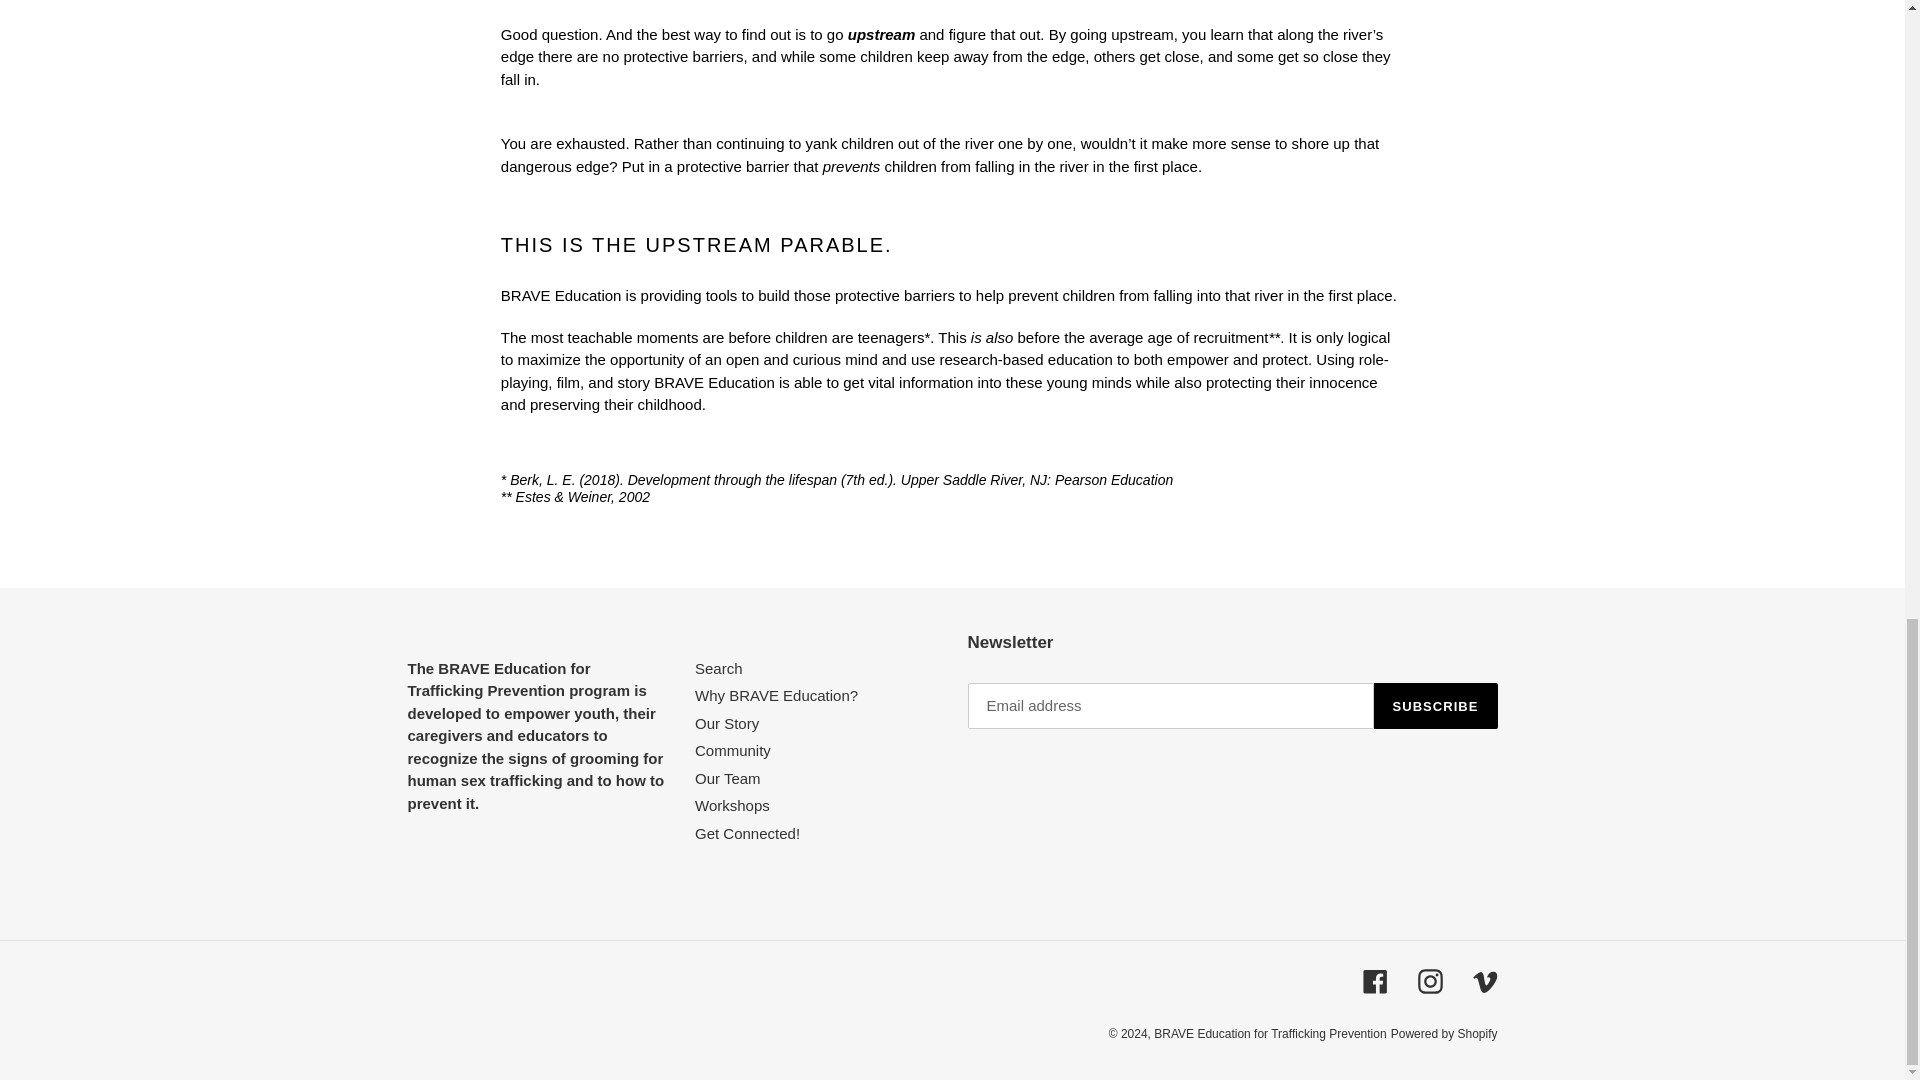  Describe the element at coordinates (719, 668) in the screenshot. I see `Search` at that location.